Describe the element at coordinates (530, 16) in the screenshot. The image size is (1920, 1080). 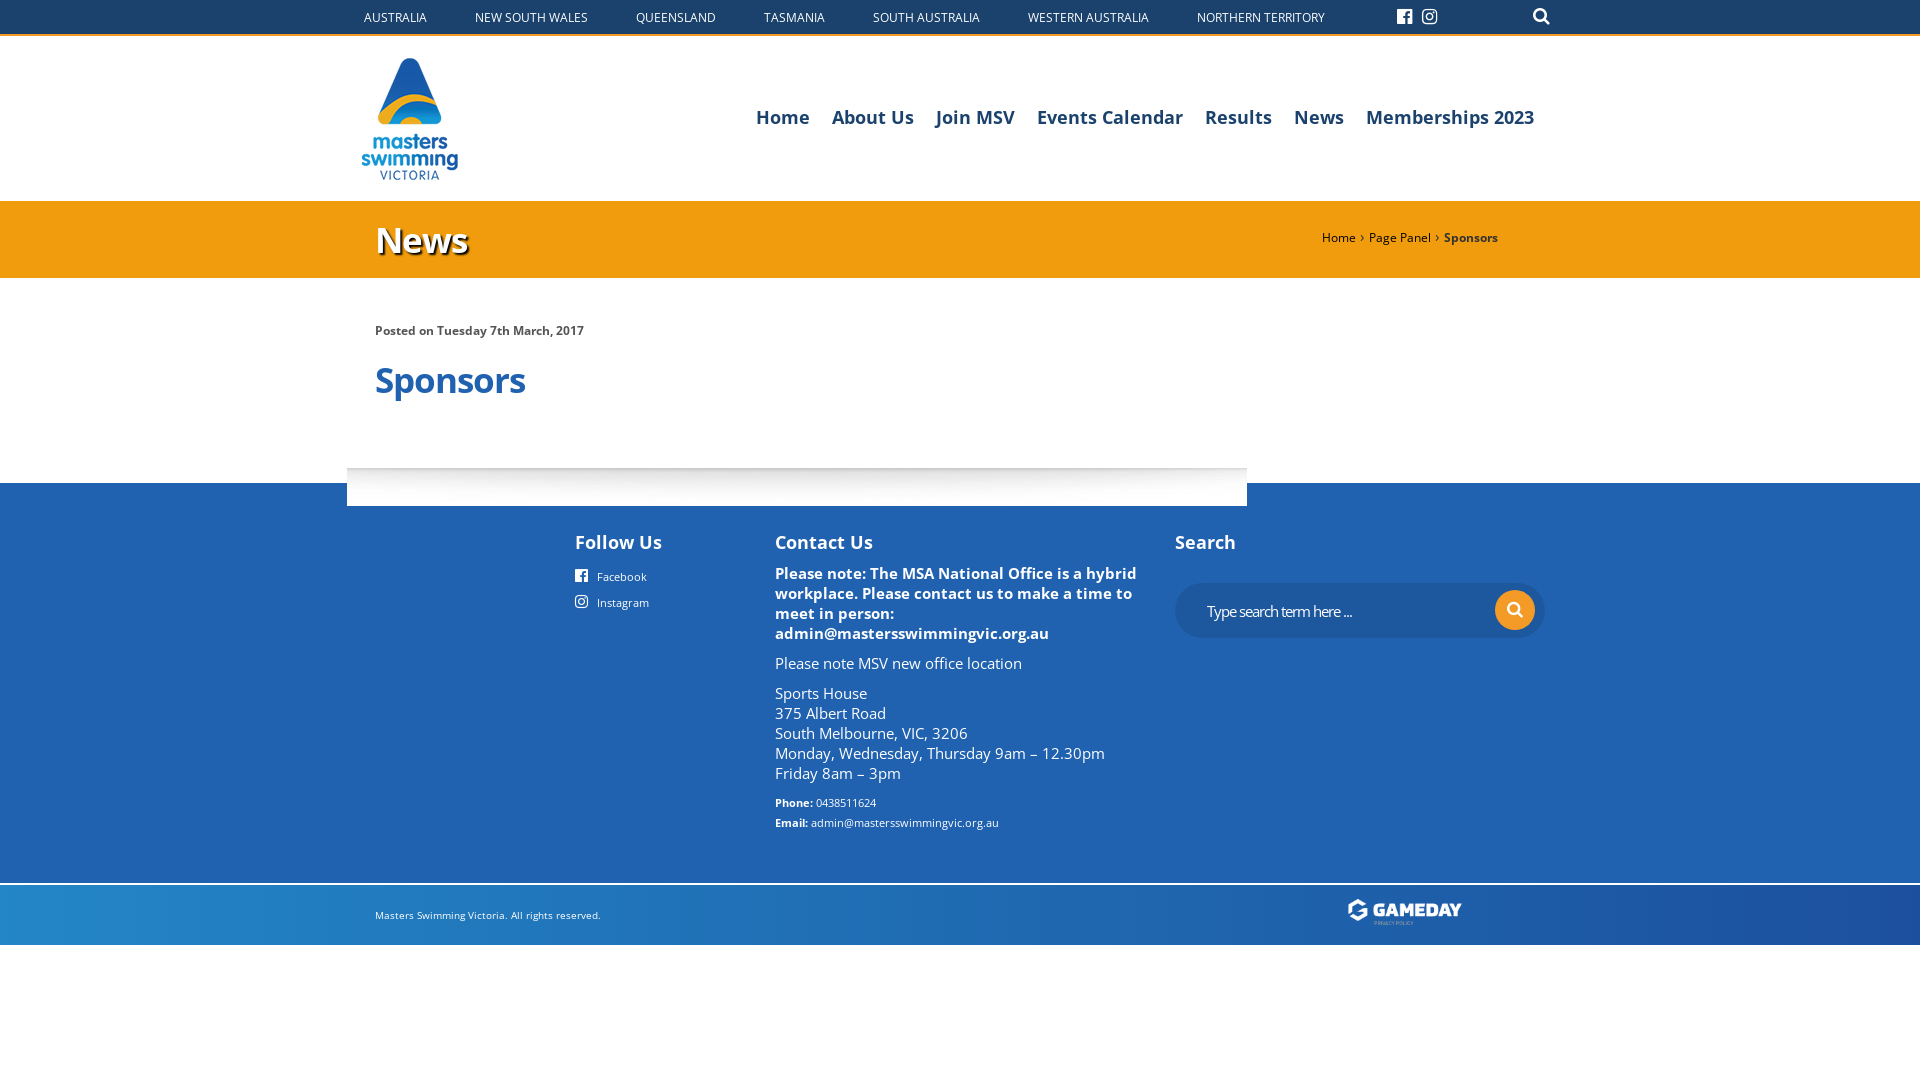
I see `NEW SOUTH WALES` at that location.